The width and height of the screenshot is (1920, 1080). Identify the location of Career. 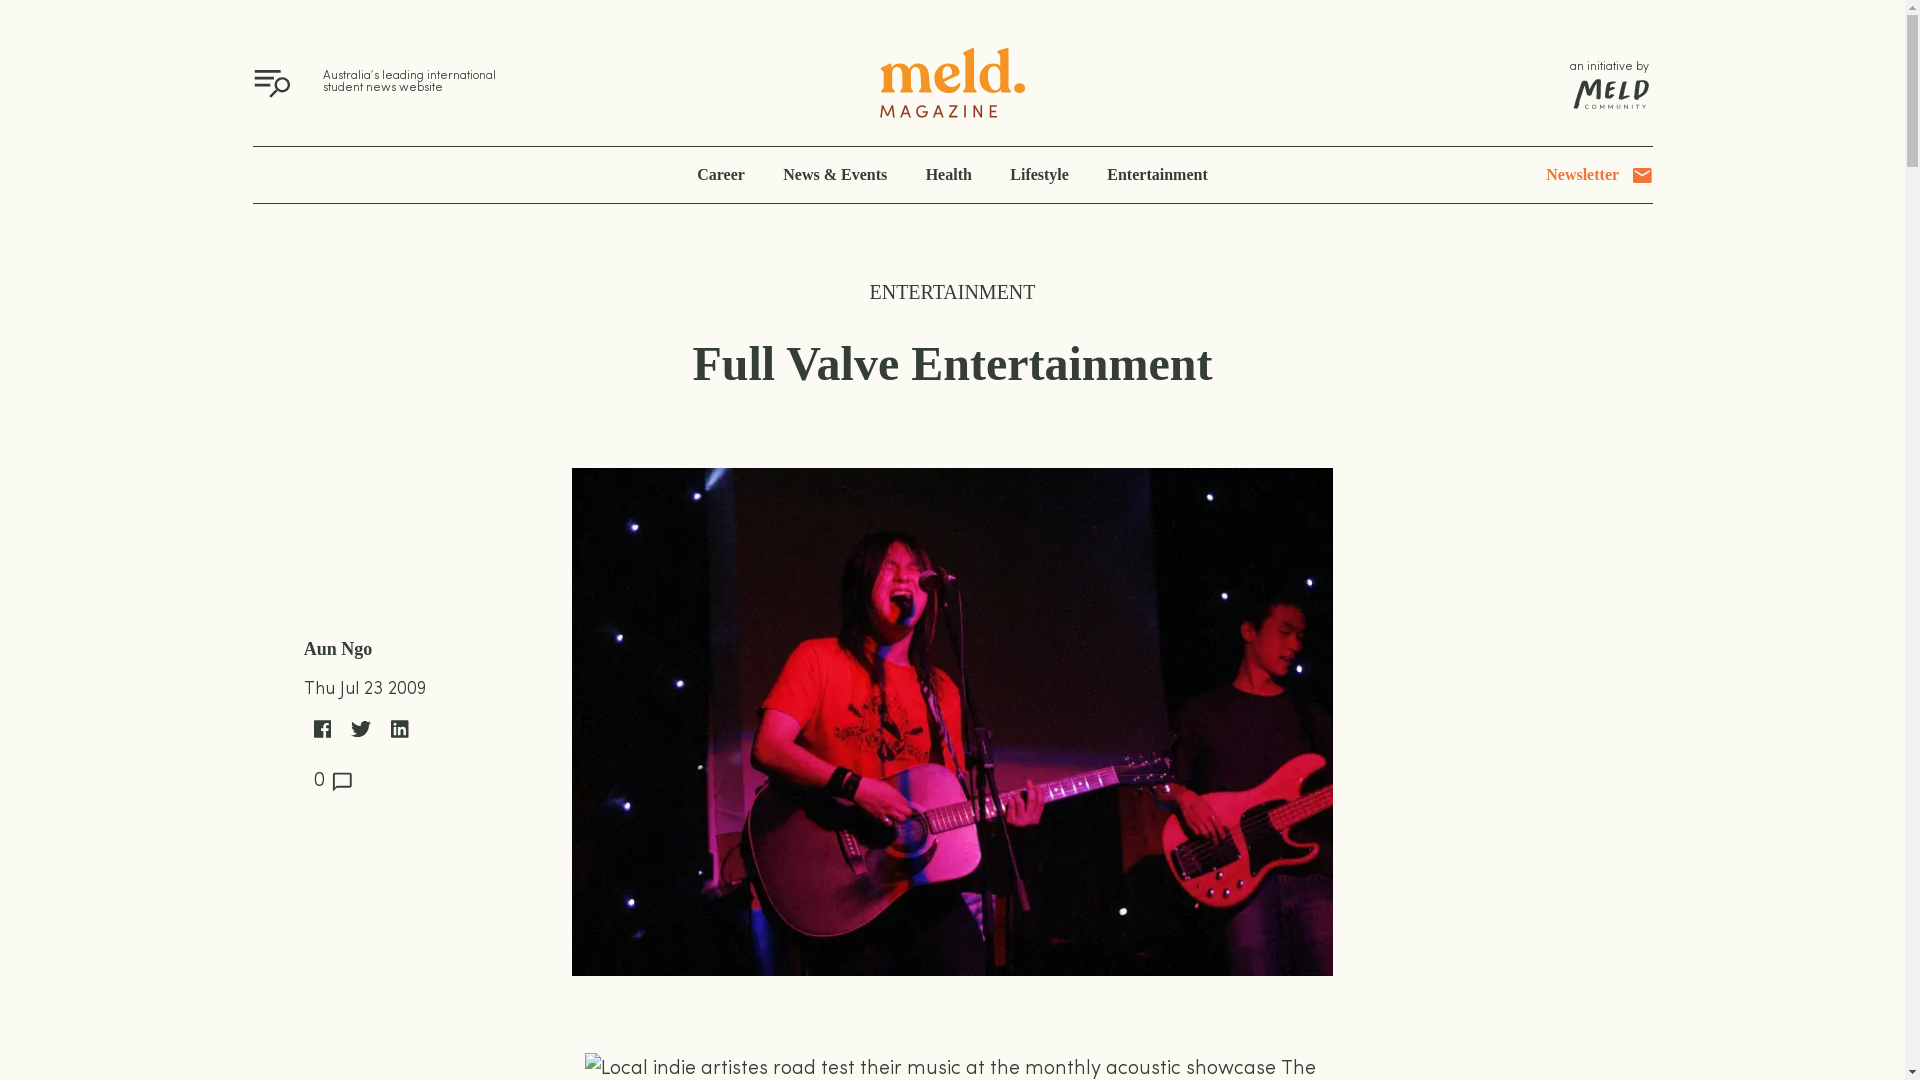
(721, 175).